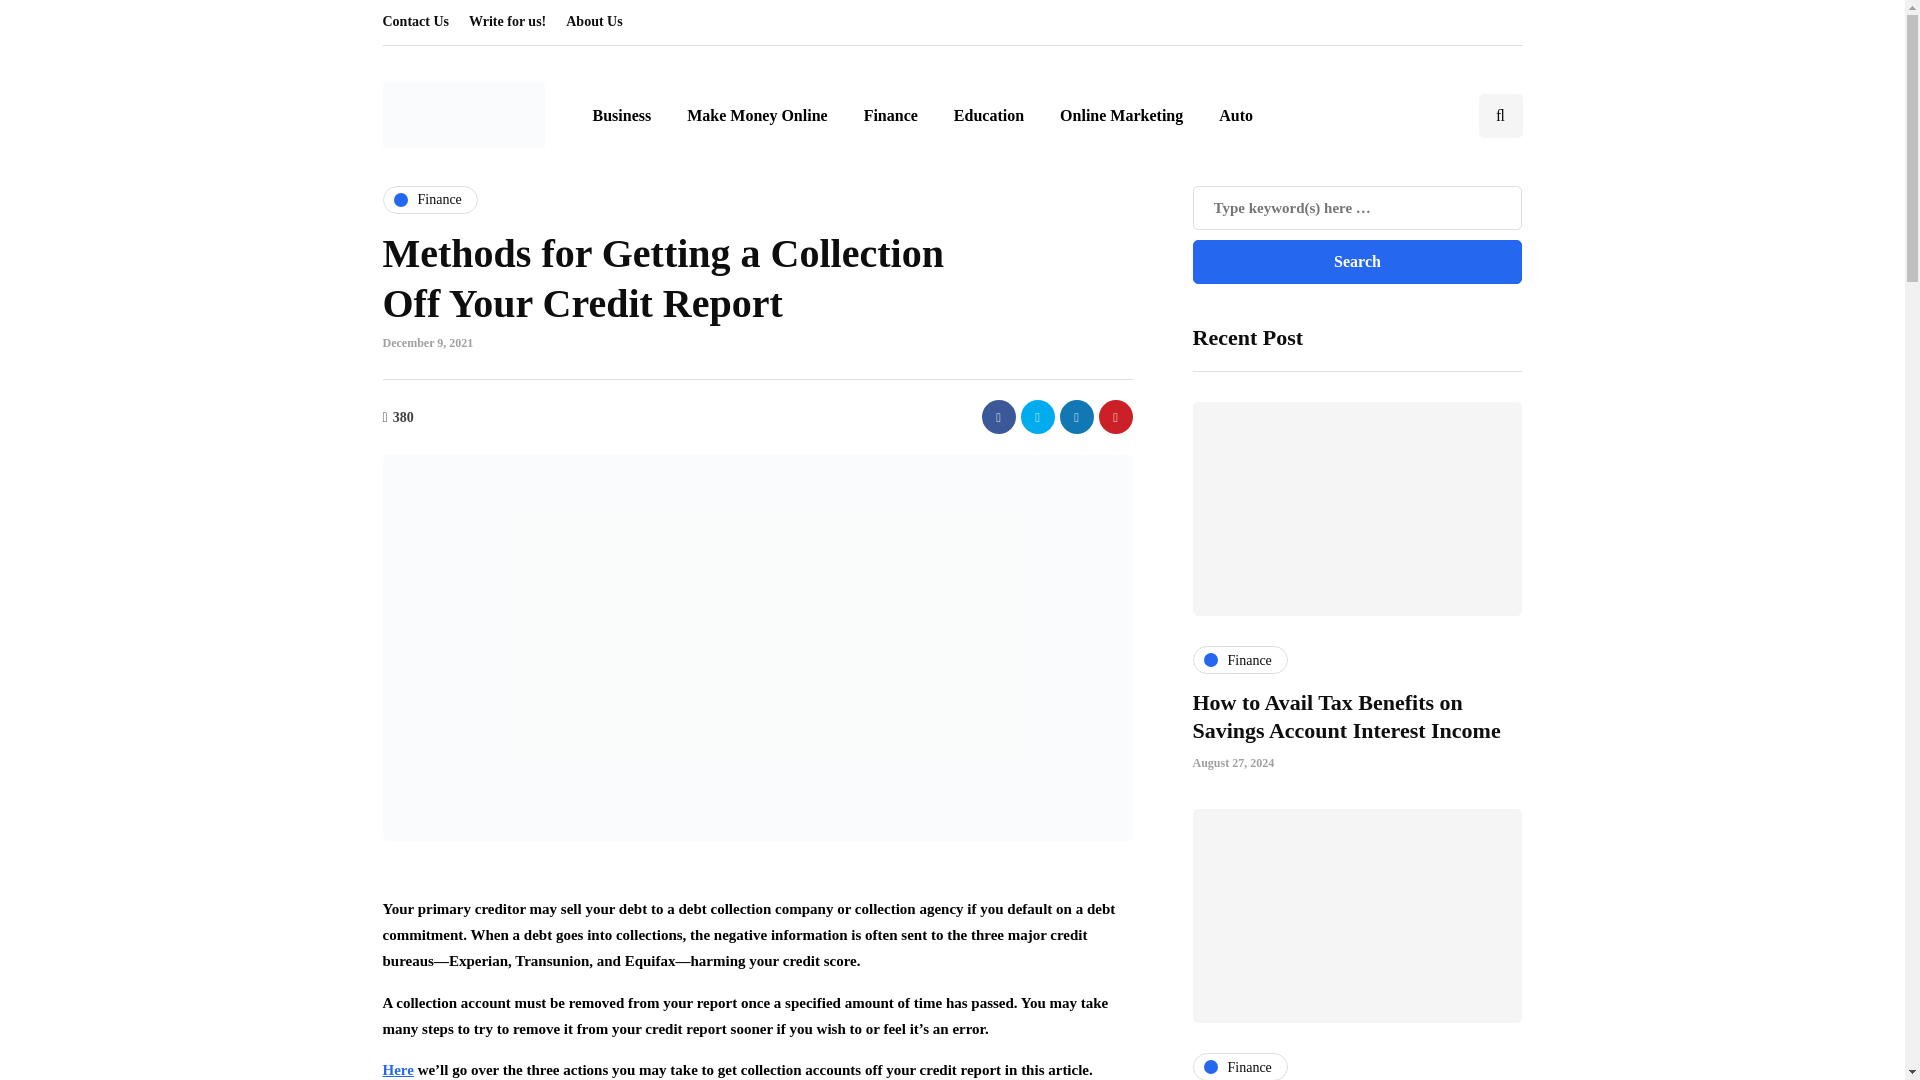 Image resolution: width=1920 pixels, height=1080 pixels. I want to click on Pin this, so click(1115, 416).